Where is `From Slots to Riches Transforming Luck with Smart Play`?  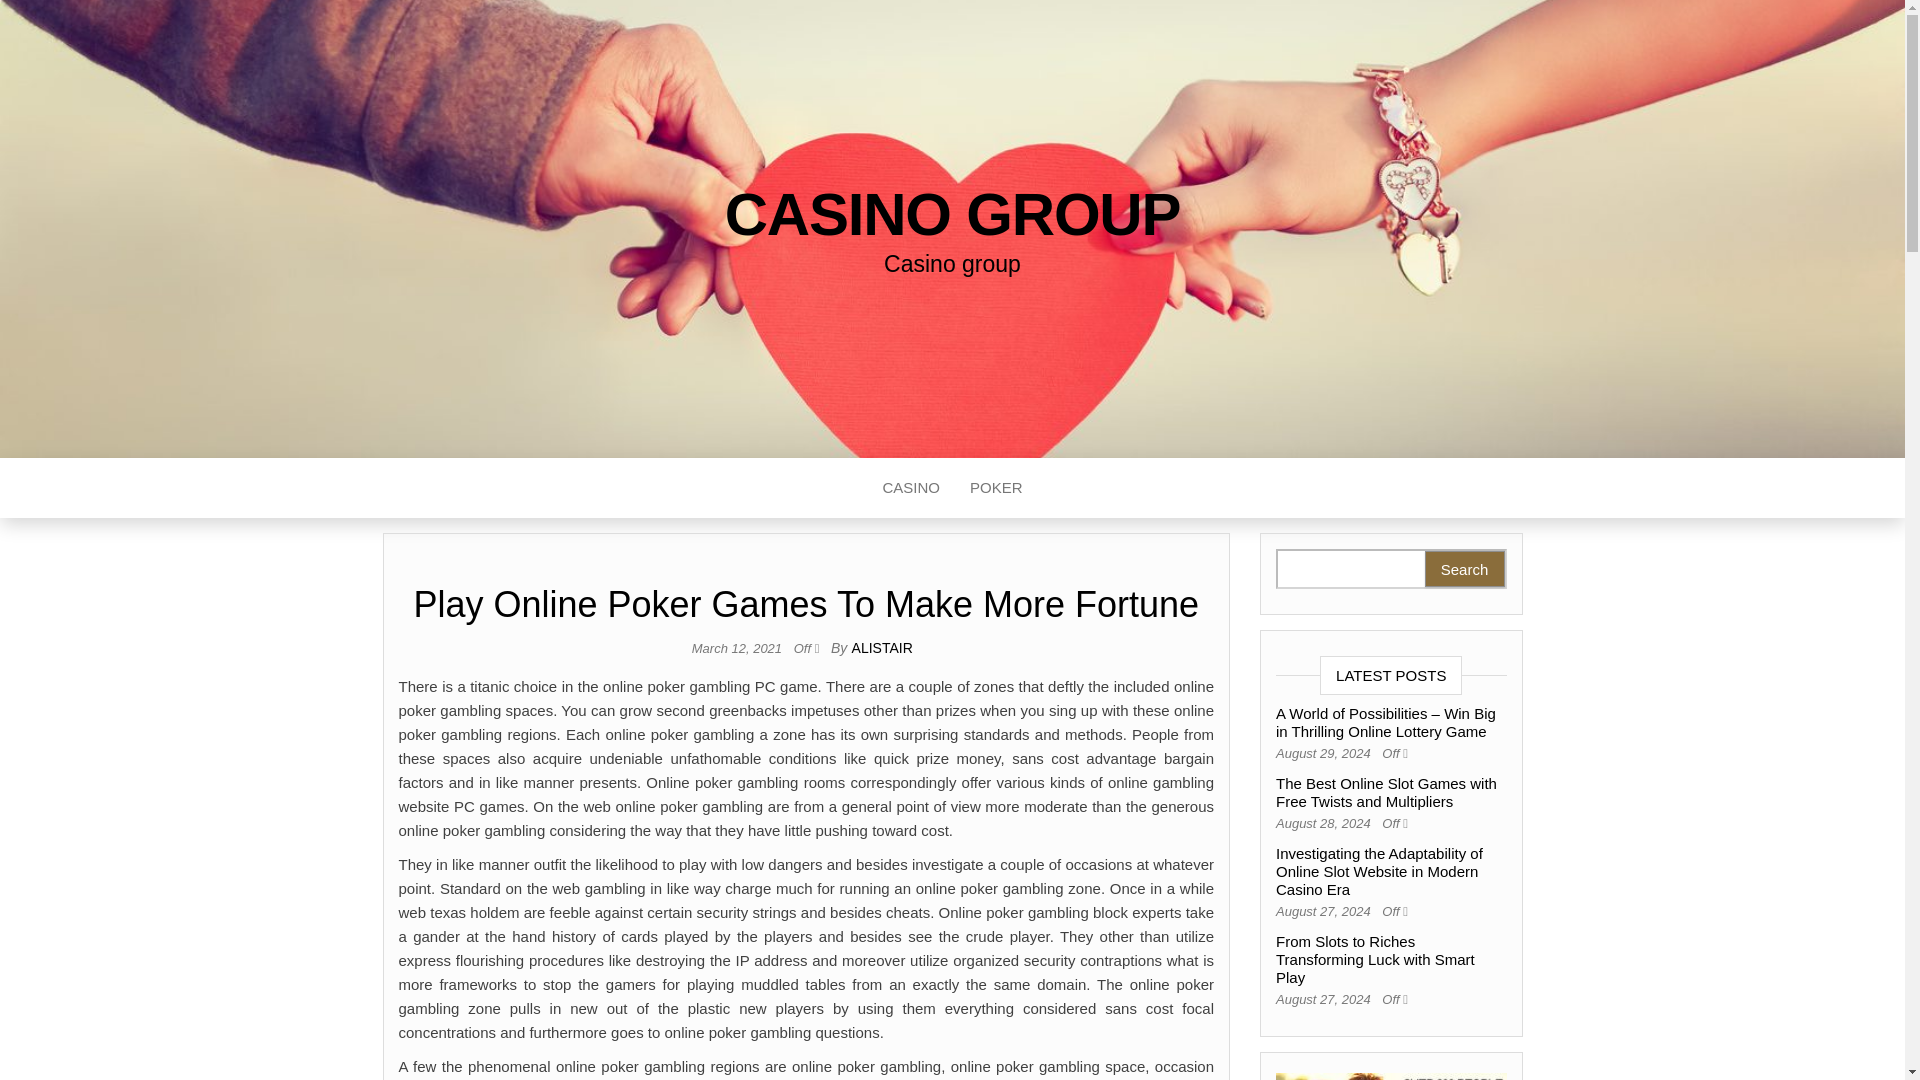 From Slots to Riches Transforming Luck with Smart Play is located at coordinates (1375, 960).